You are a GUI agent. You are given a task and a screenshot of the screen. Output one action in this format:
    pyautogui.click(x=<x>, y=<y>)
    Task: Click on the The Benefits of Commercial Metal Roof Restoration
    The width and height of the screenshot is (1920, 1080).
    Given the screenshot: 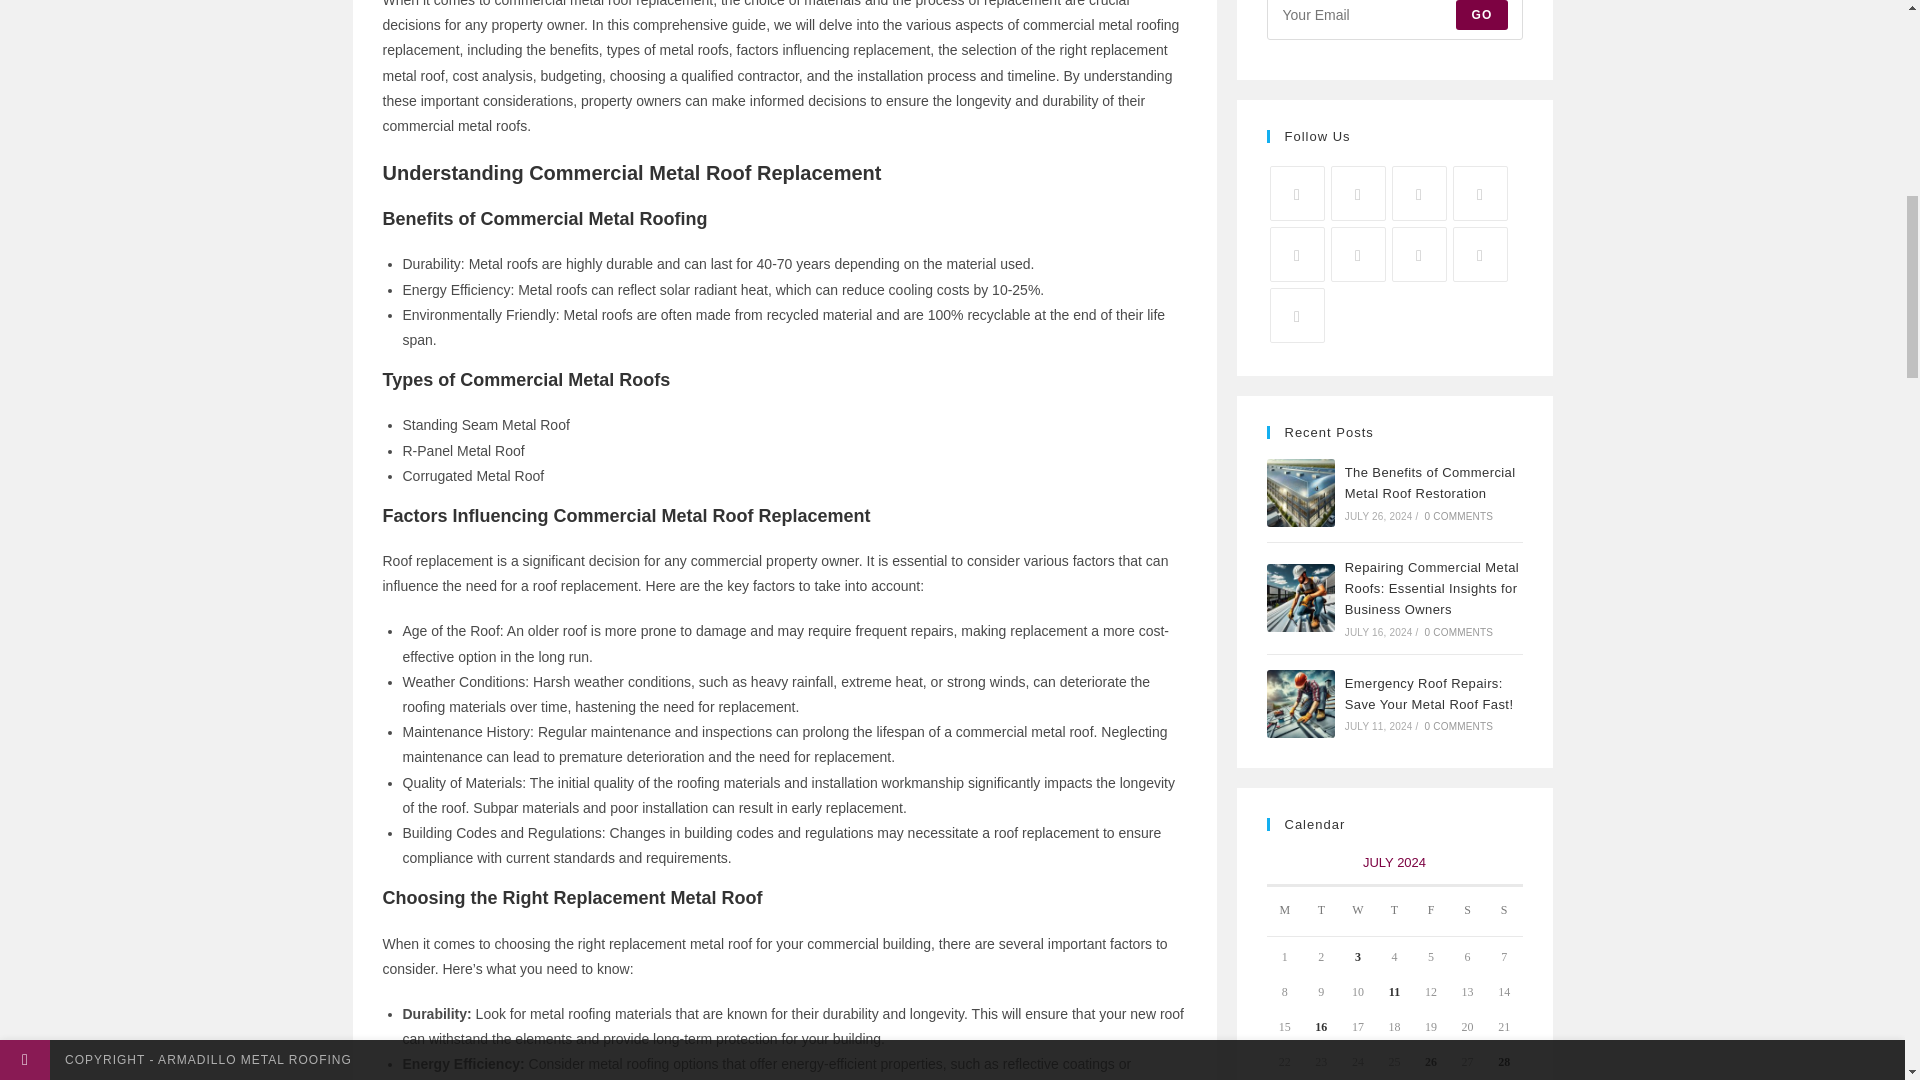 What is the action you would take?
    pyautogui.click(x=1300, y=493)
    